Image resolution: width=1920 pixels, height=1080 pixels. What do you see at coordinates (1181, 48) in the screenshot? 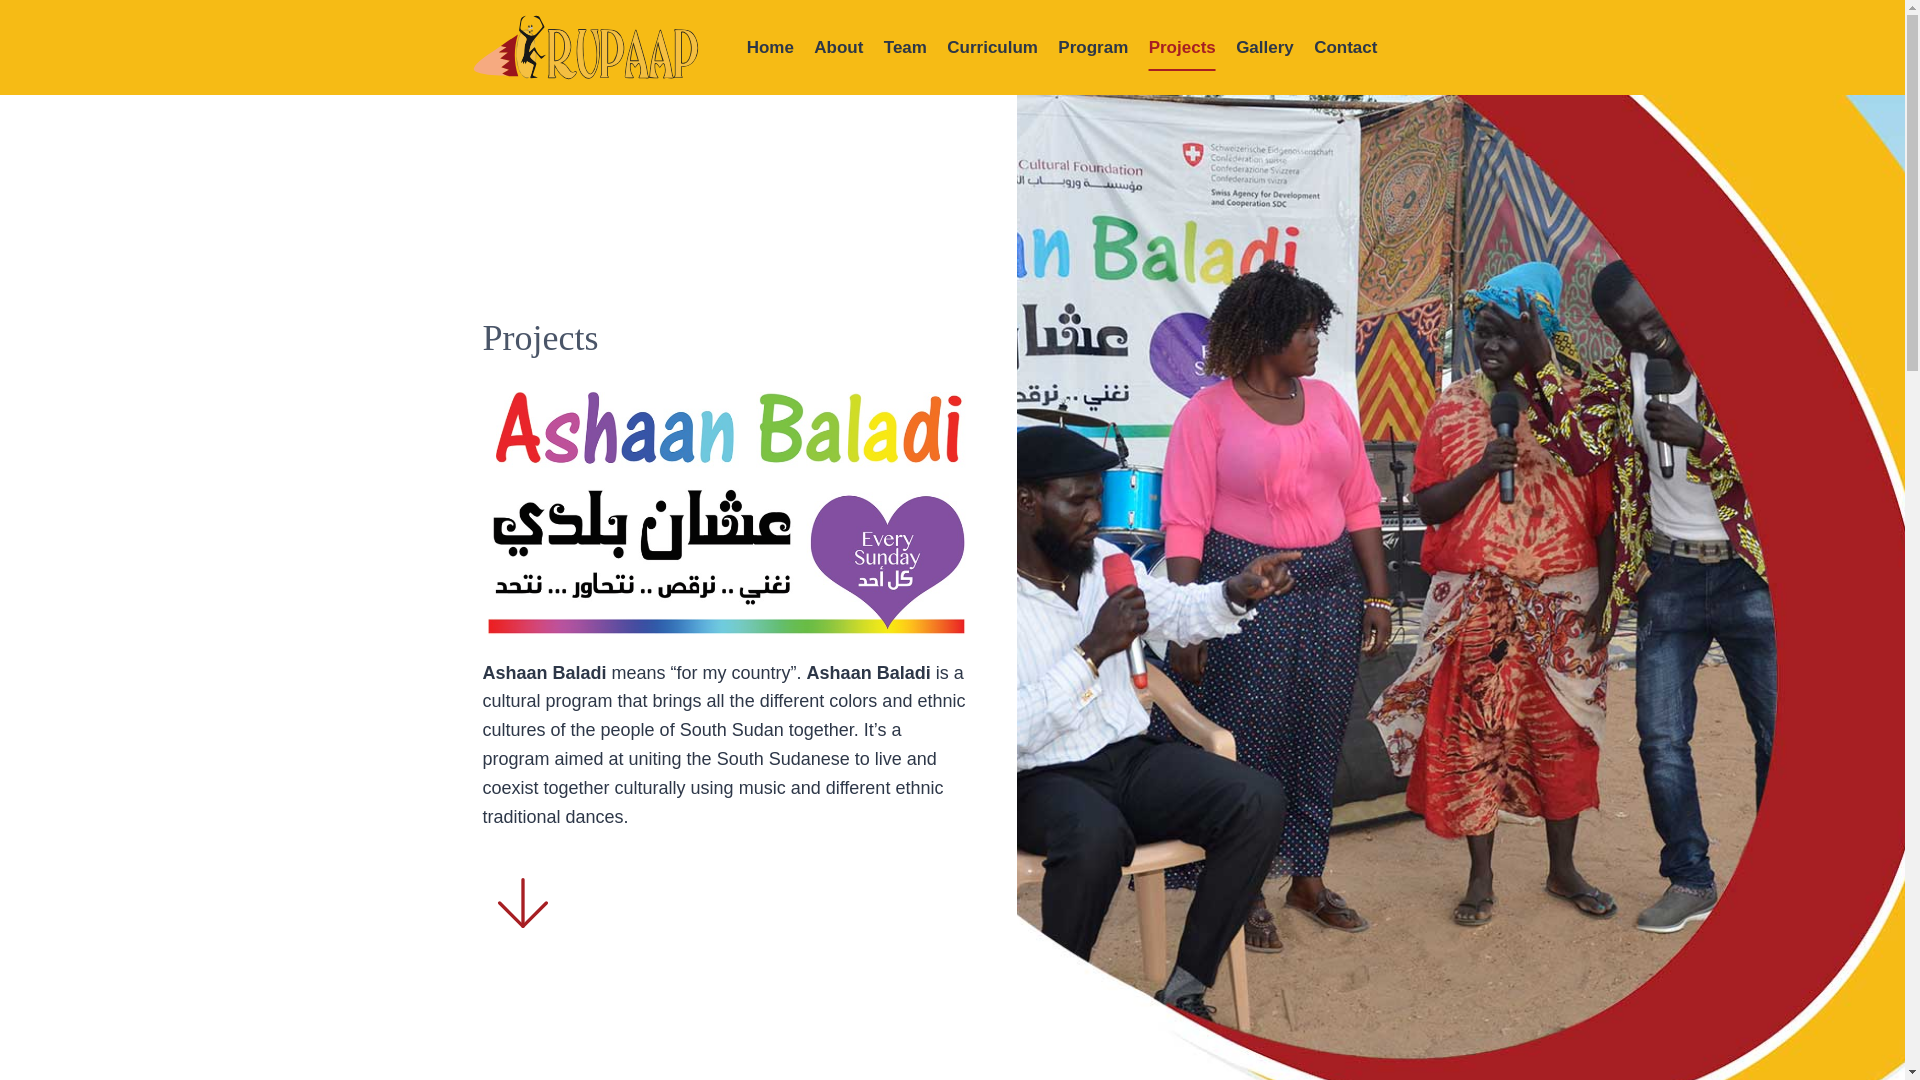
I see `Projects` at bounding box center [1181, 48].